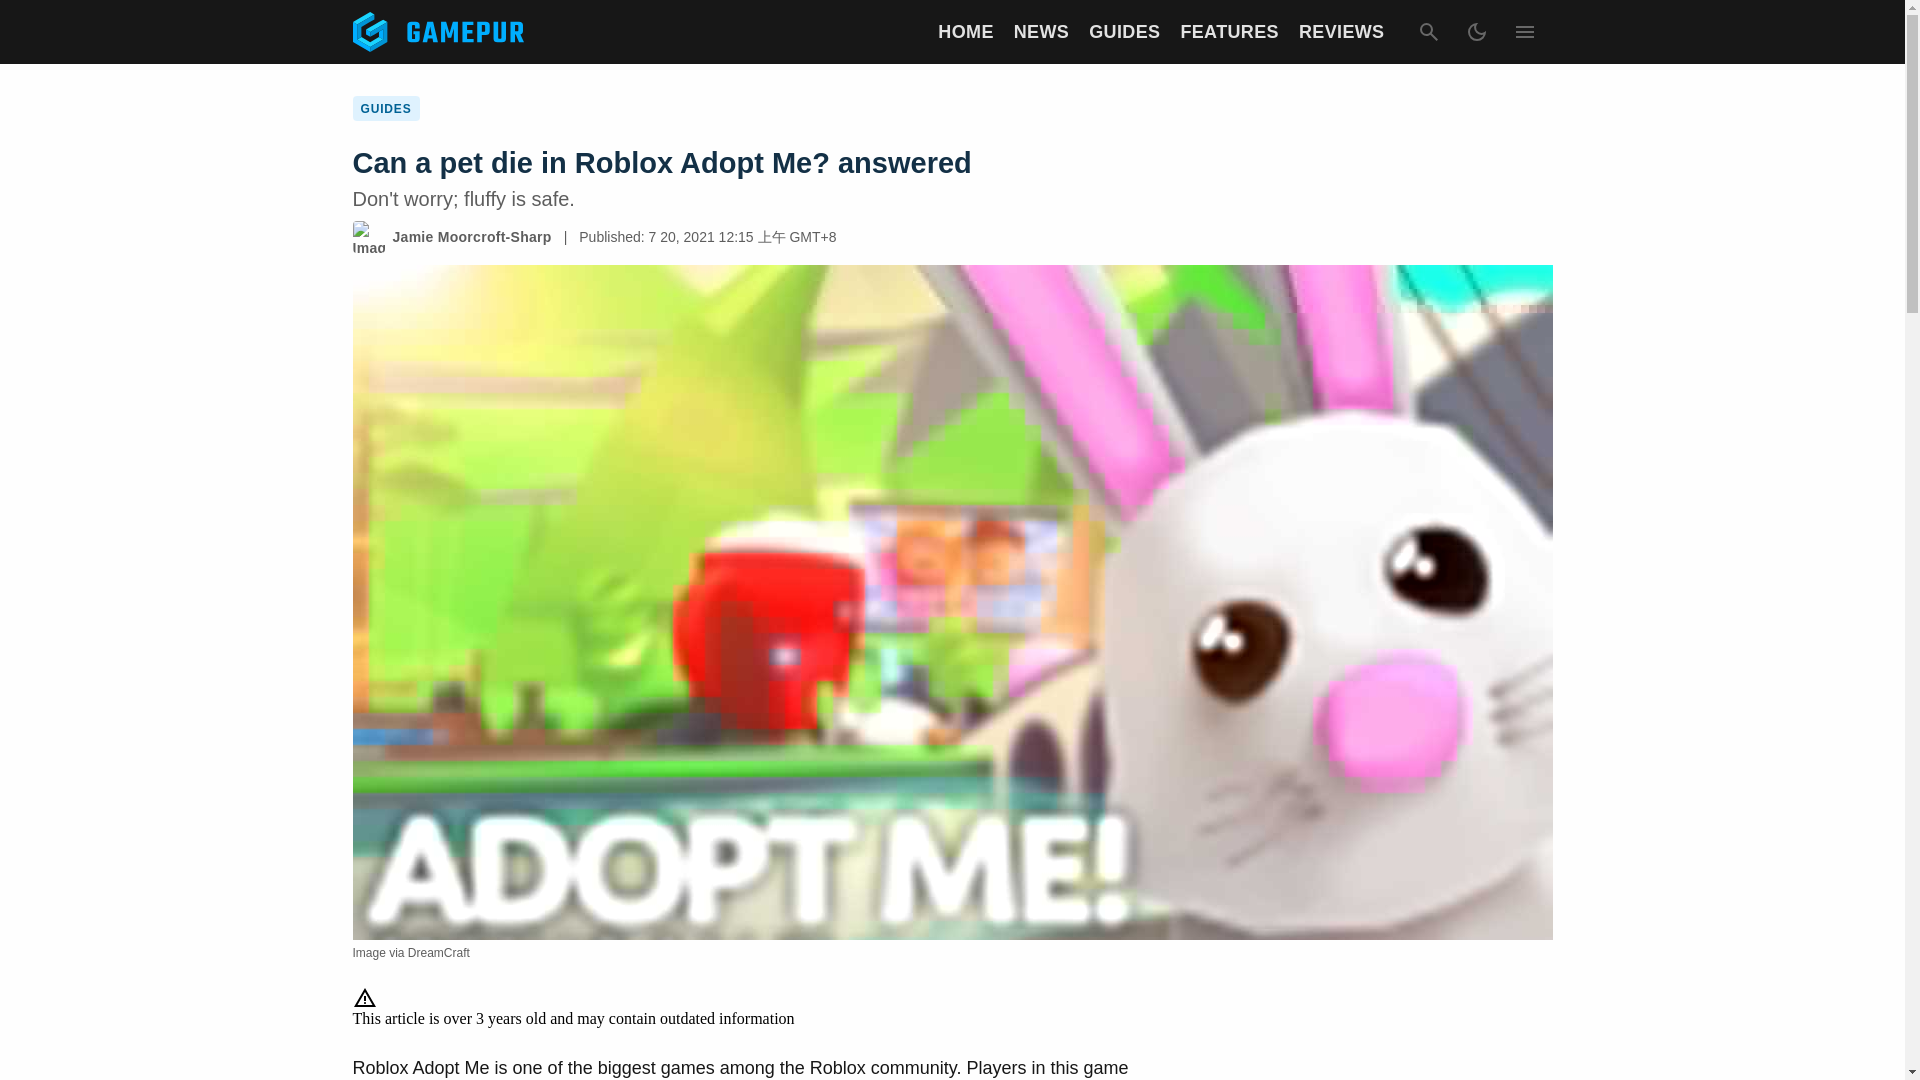  I want to click on HOME, so click(965, 32).